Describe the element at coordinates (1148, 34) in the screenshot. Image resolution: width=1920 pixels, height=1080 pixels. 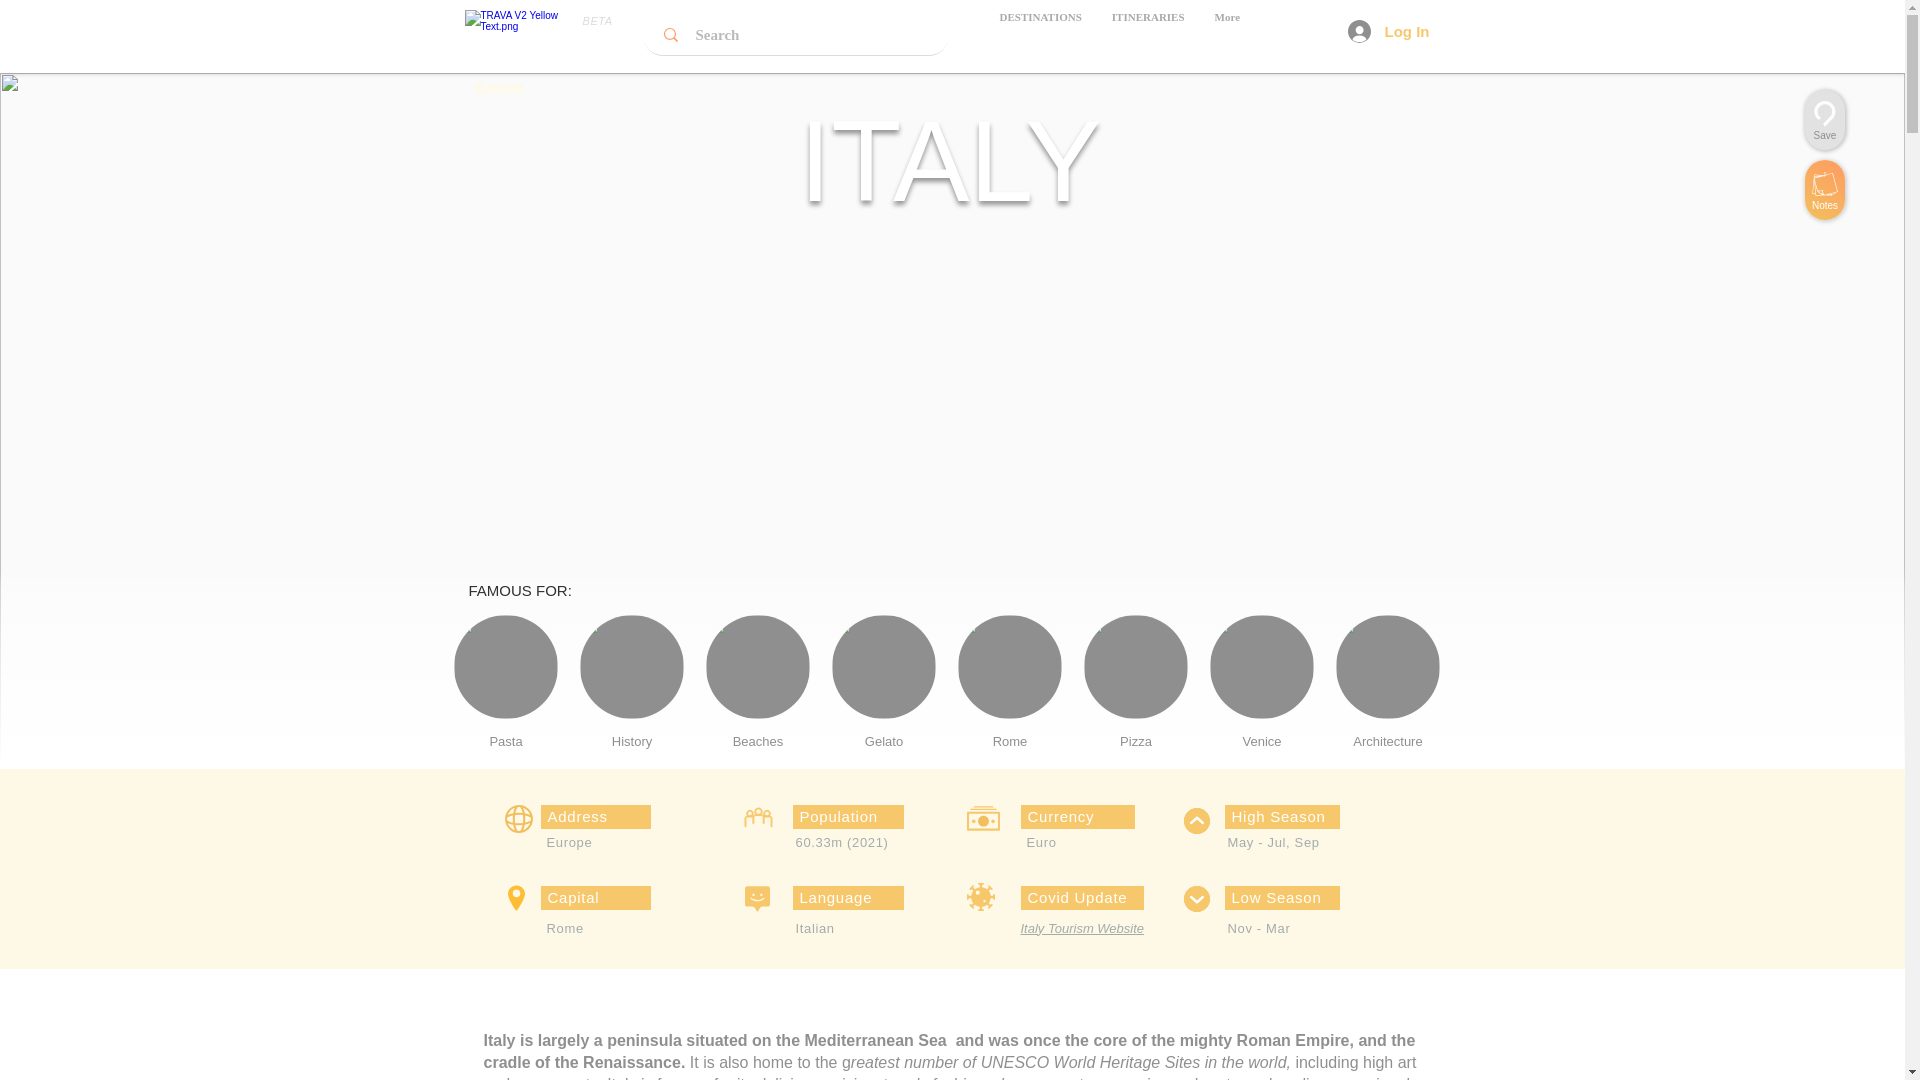
I see `Log In` at that location.